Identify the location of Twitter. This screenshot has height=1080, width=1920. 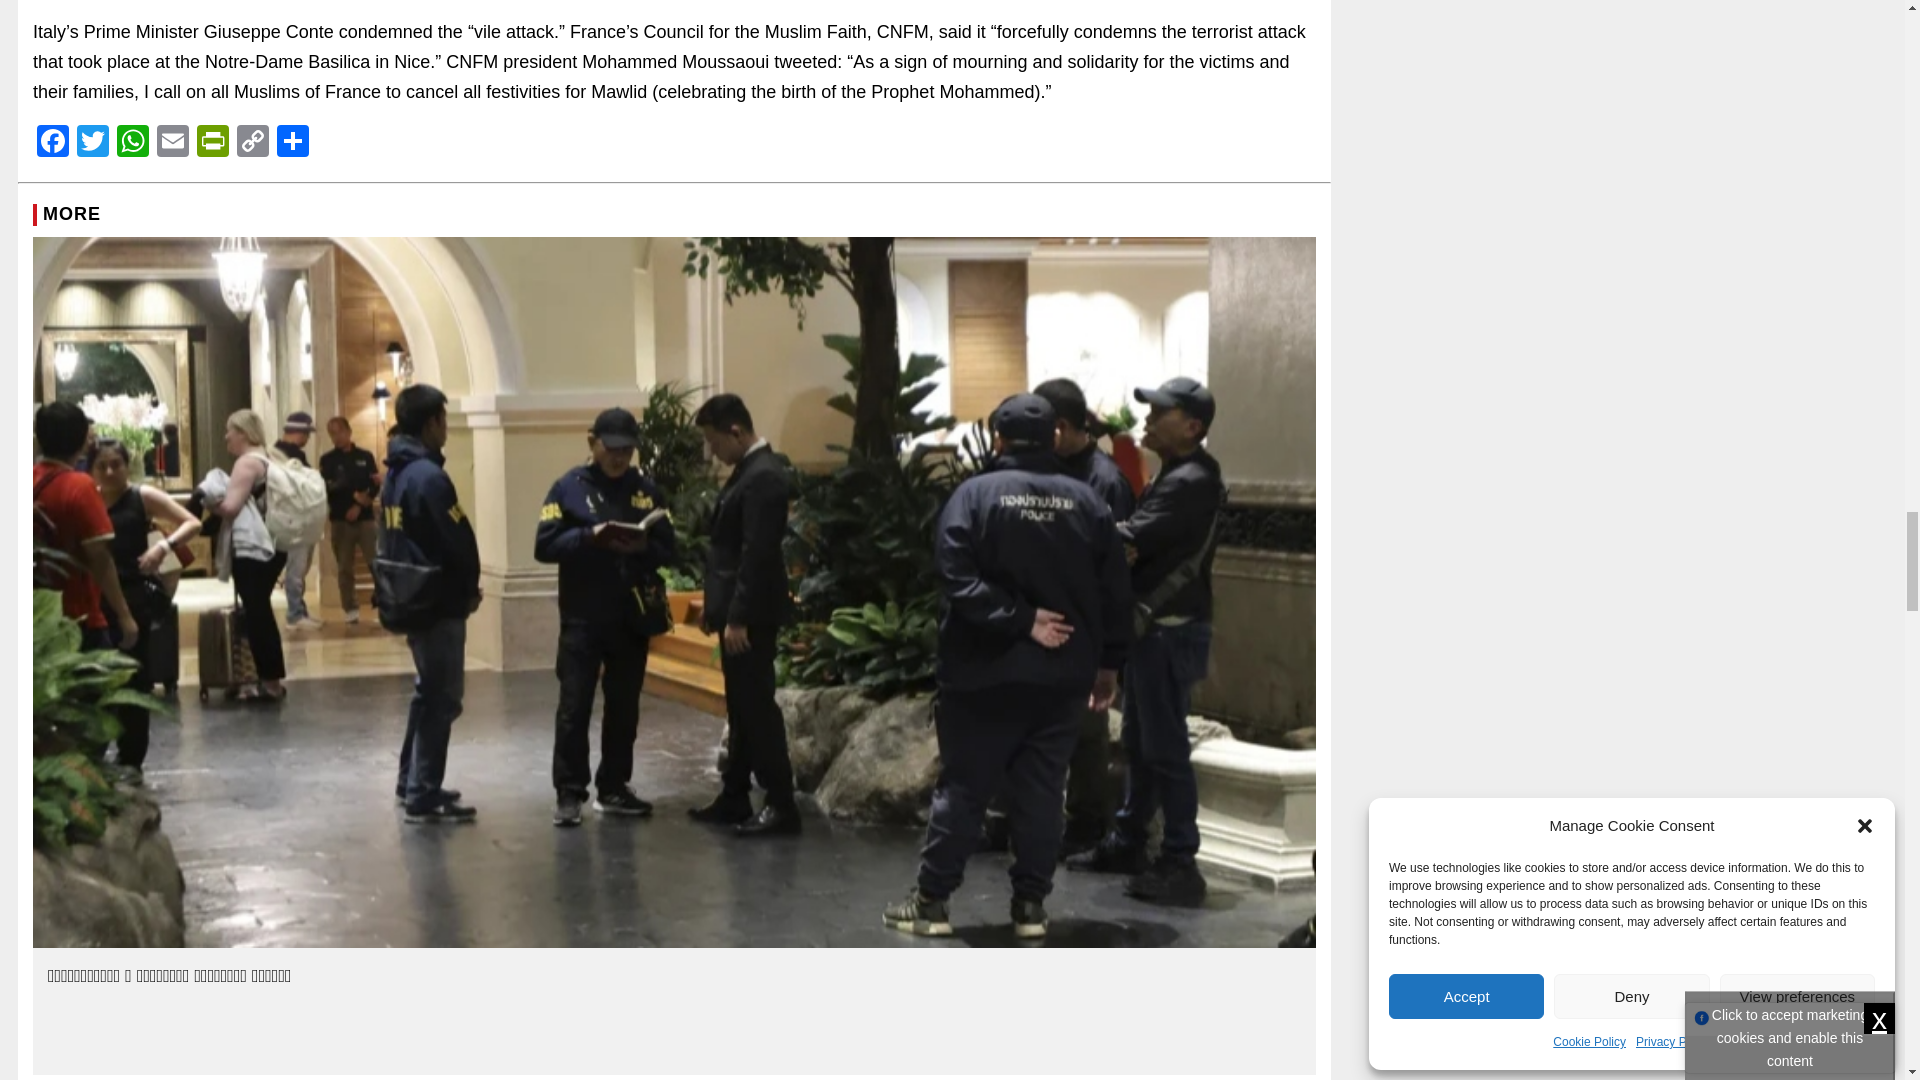
(92, 144).